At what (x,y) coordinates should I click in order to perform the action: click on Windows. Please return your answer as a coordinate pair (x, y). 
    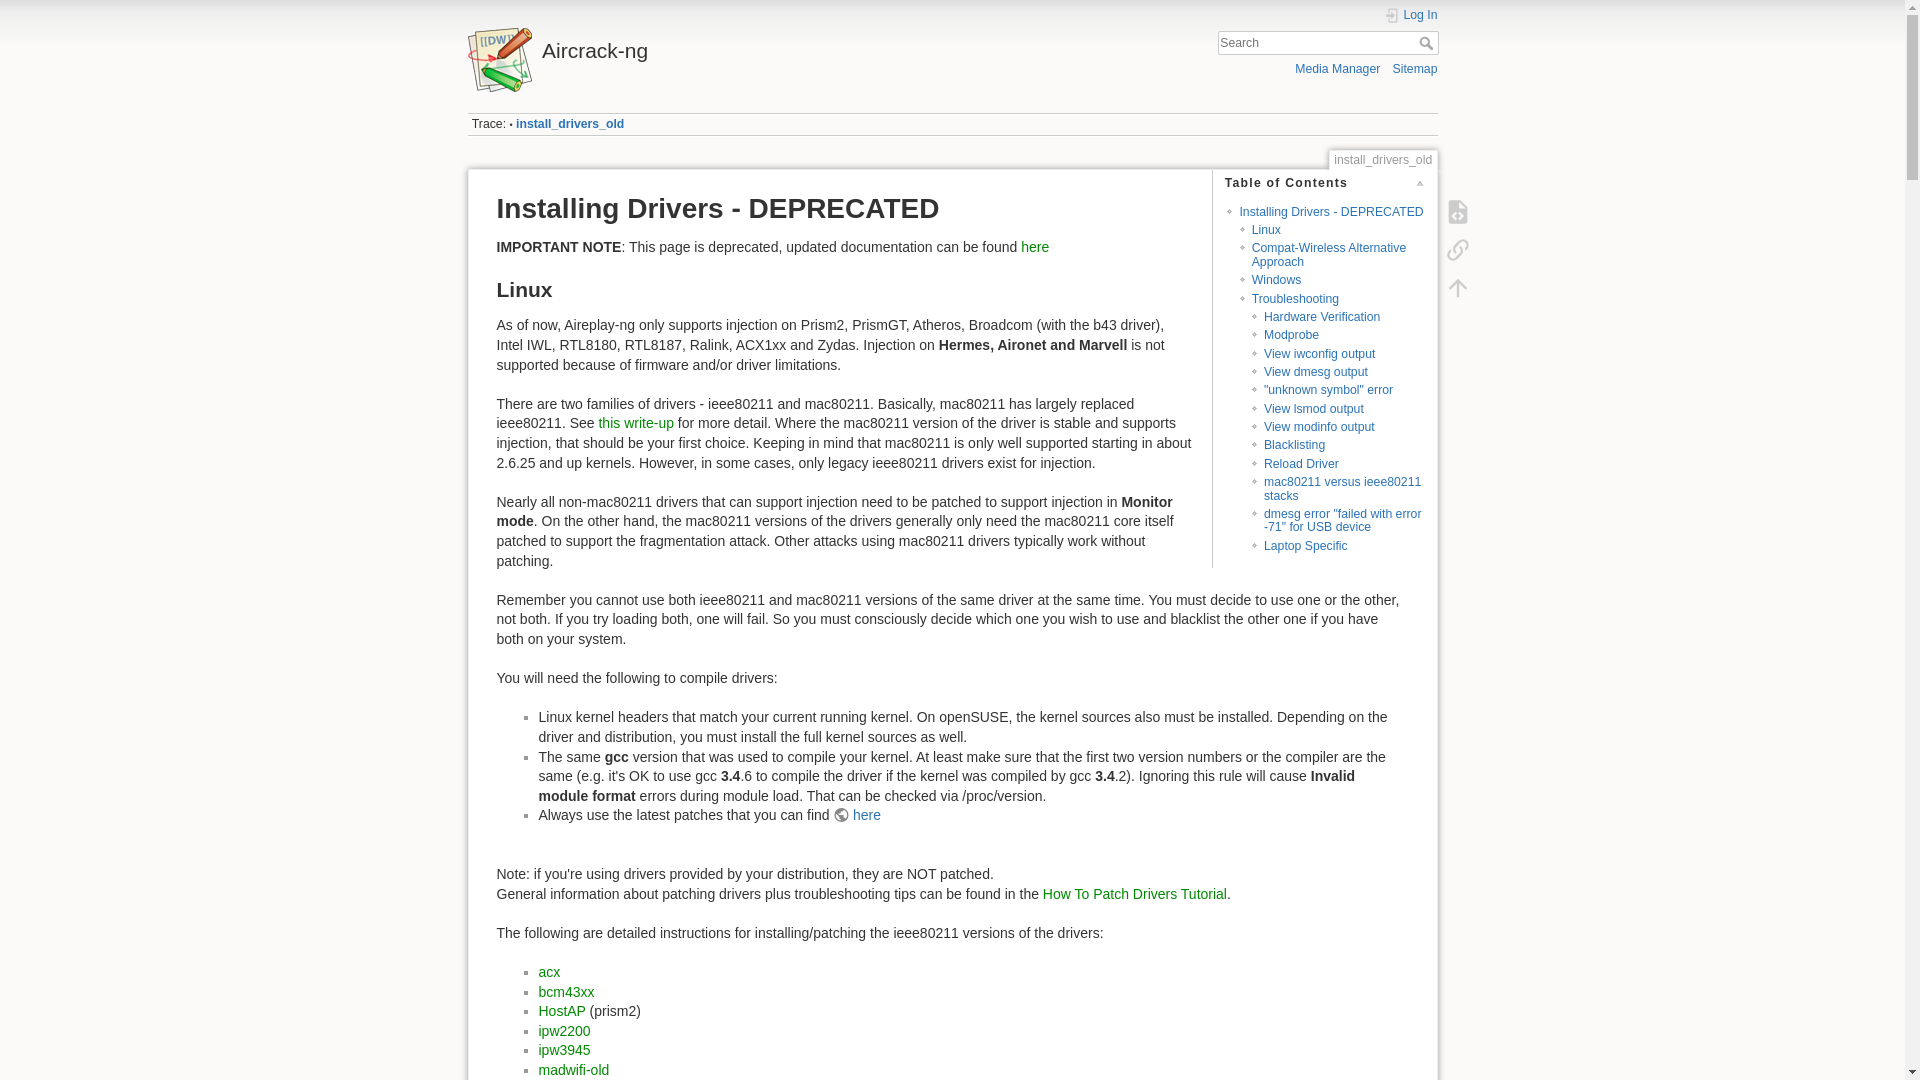
    Looking at the image, I should click on (1276, 280).